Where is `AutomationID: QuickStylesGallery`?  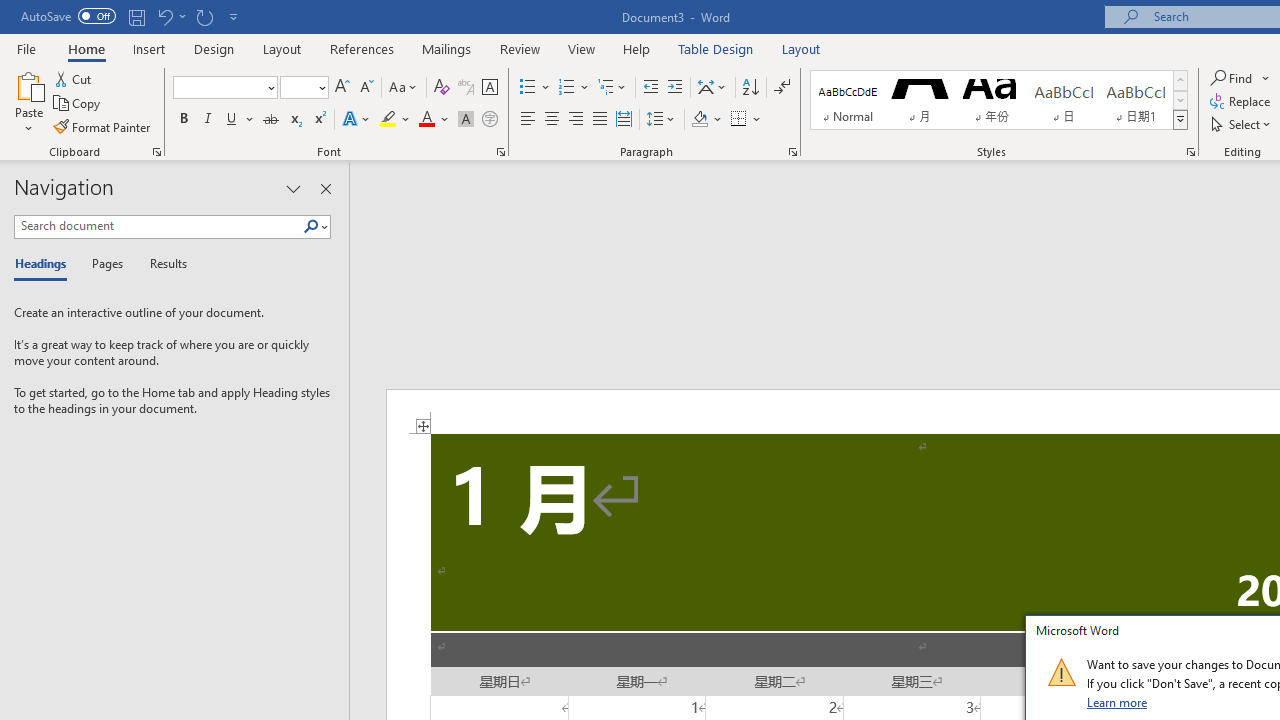 AutomationID: QuickStylesGallery is located at coordinates (999, 100).